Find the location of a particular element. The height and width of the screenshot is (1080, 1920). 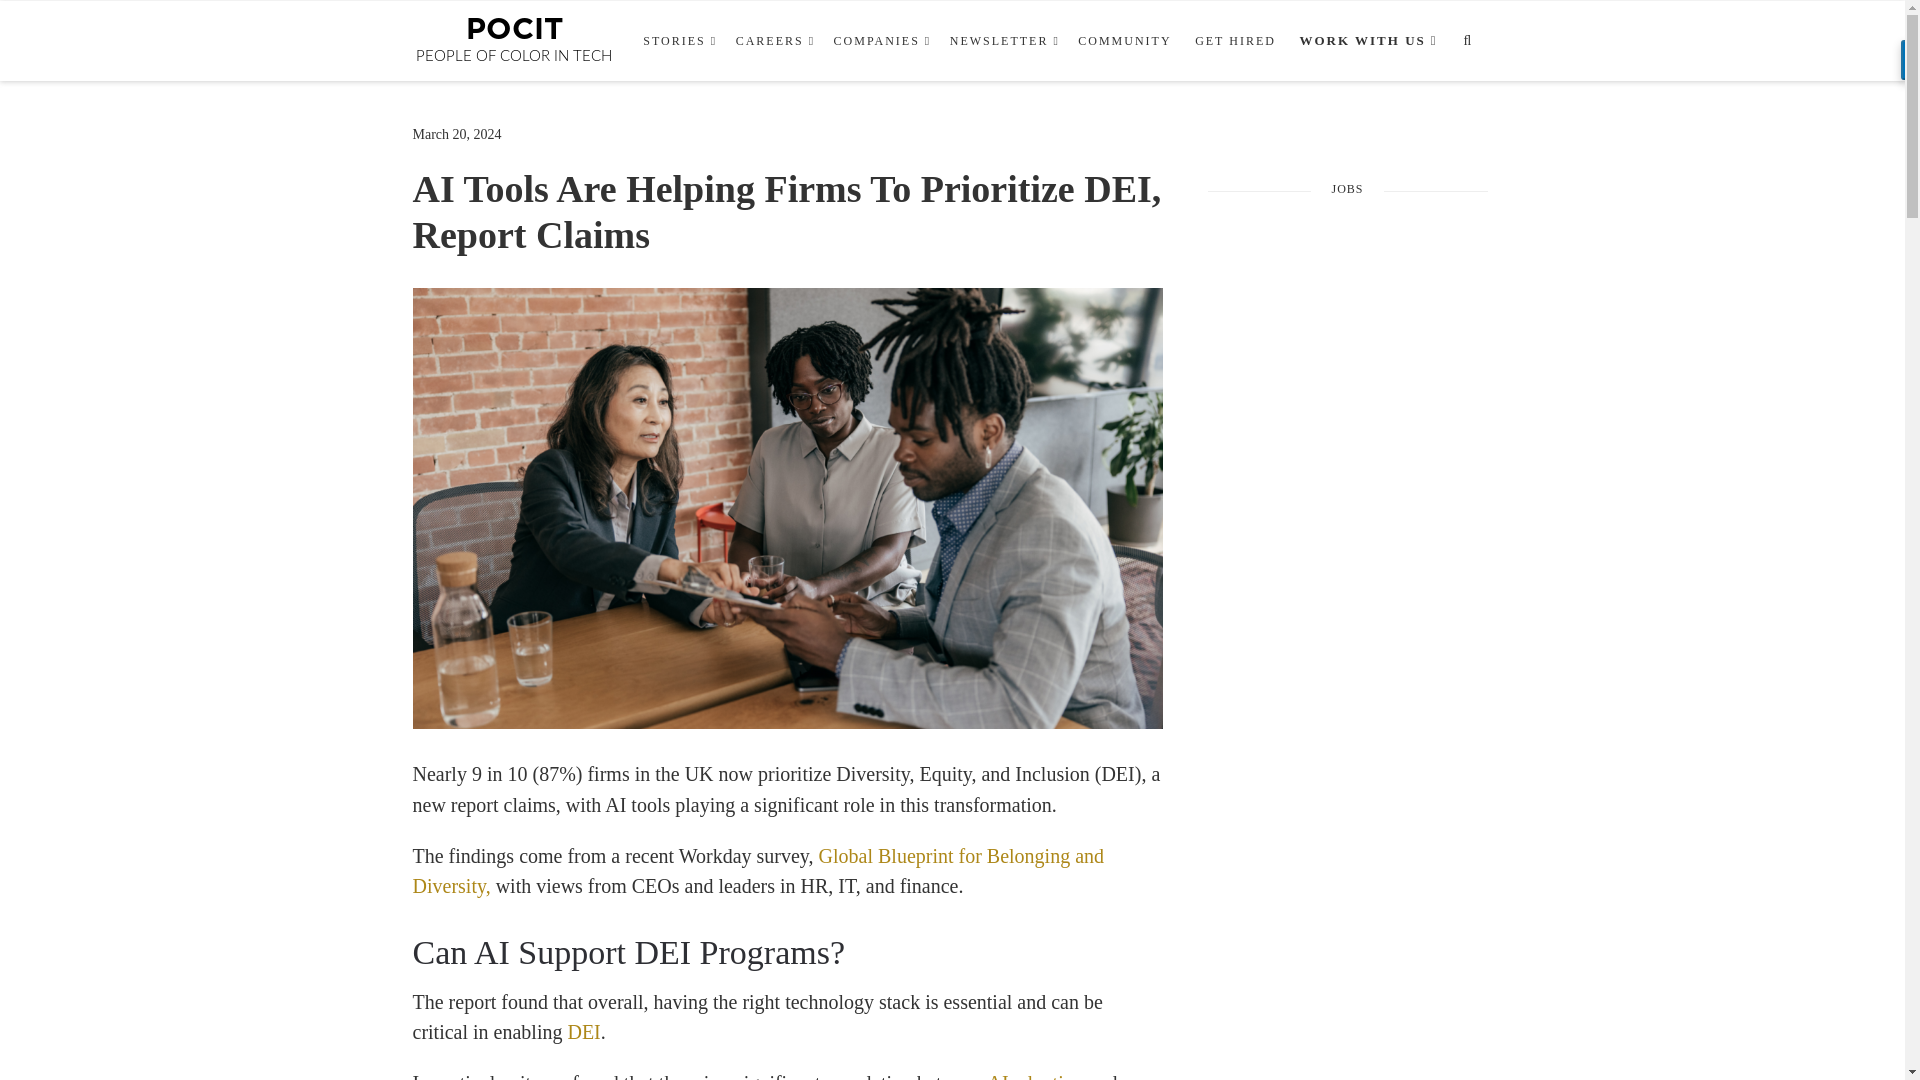

partner is located at coordinates (1364, 41).